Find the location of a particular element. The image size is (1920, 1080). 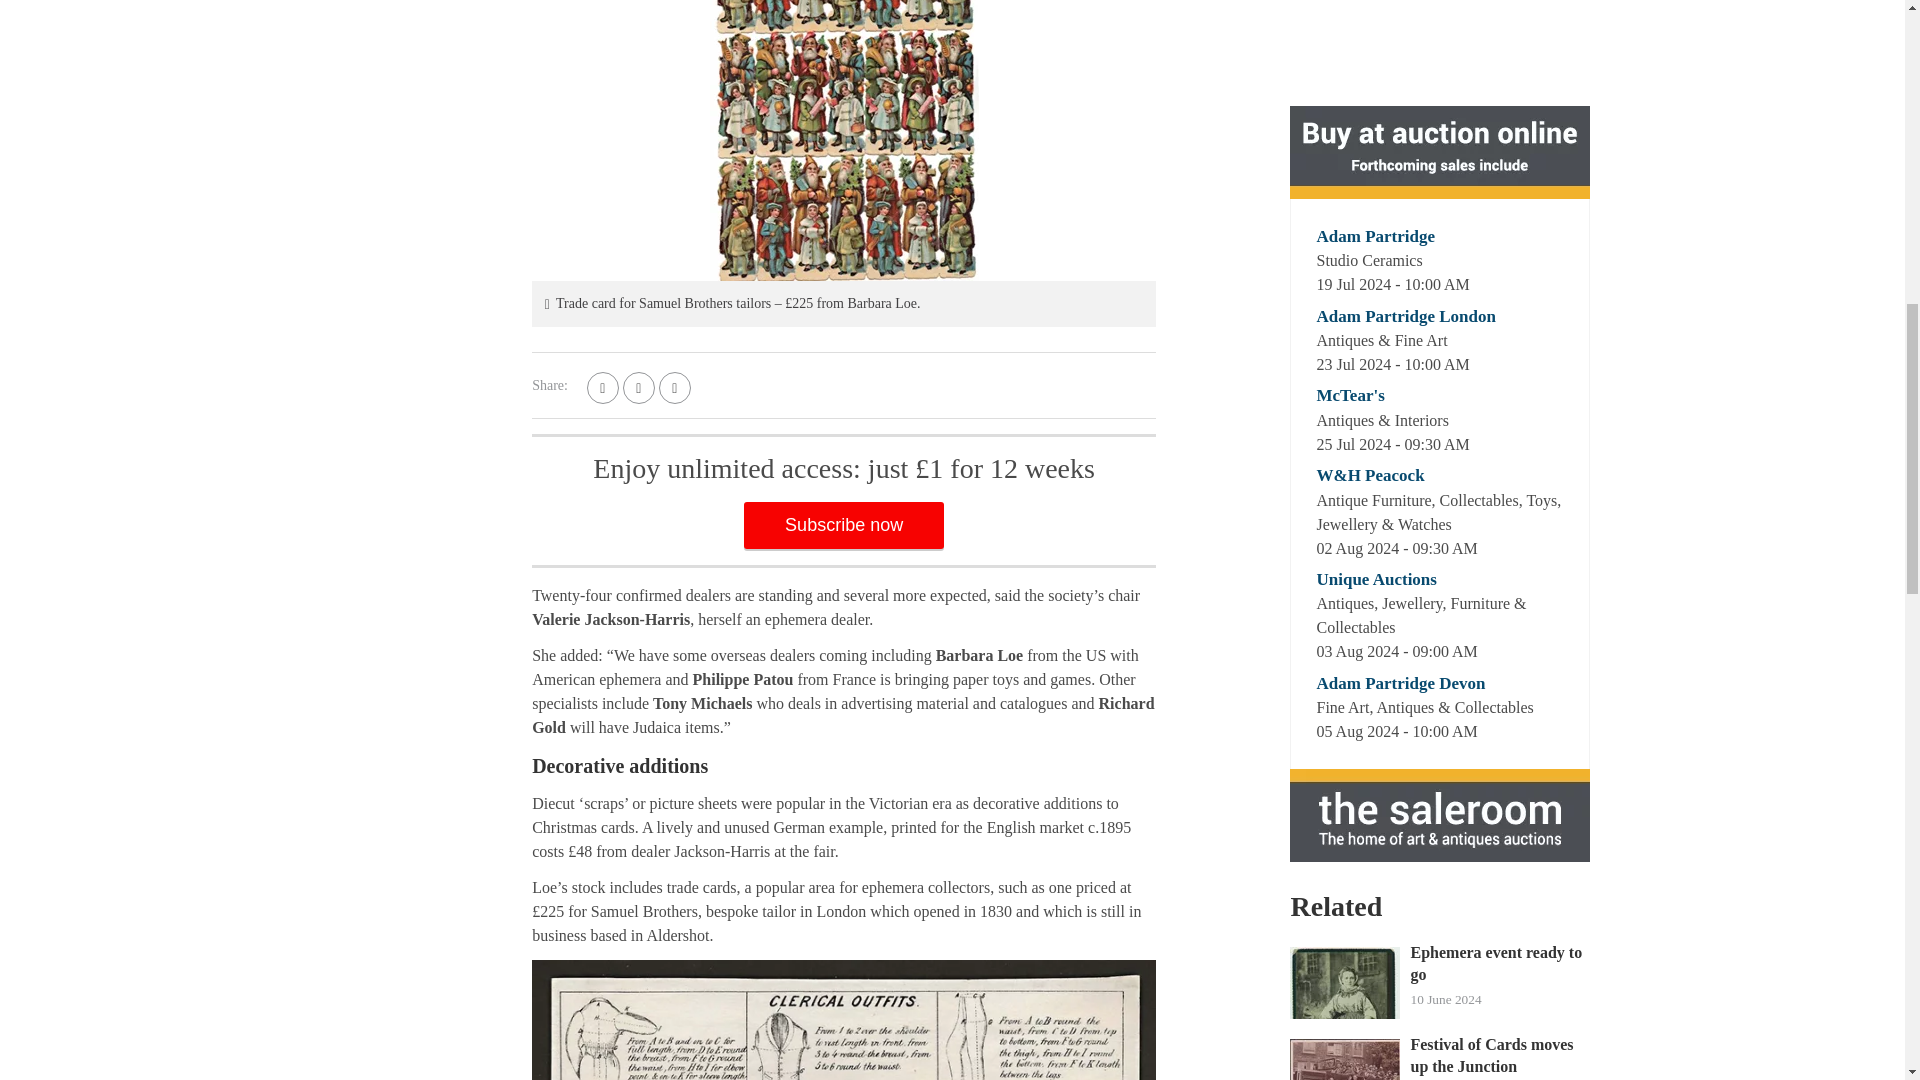

3rd party ad content is located at coordinates (1440, 50).